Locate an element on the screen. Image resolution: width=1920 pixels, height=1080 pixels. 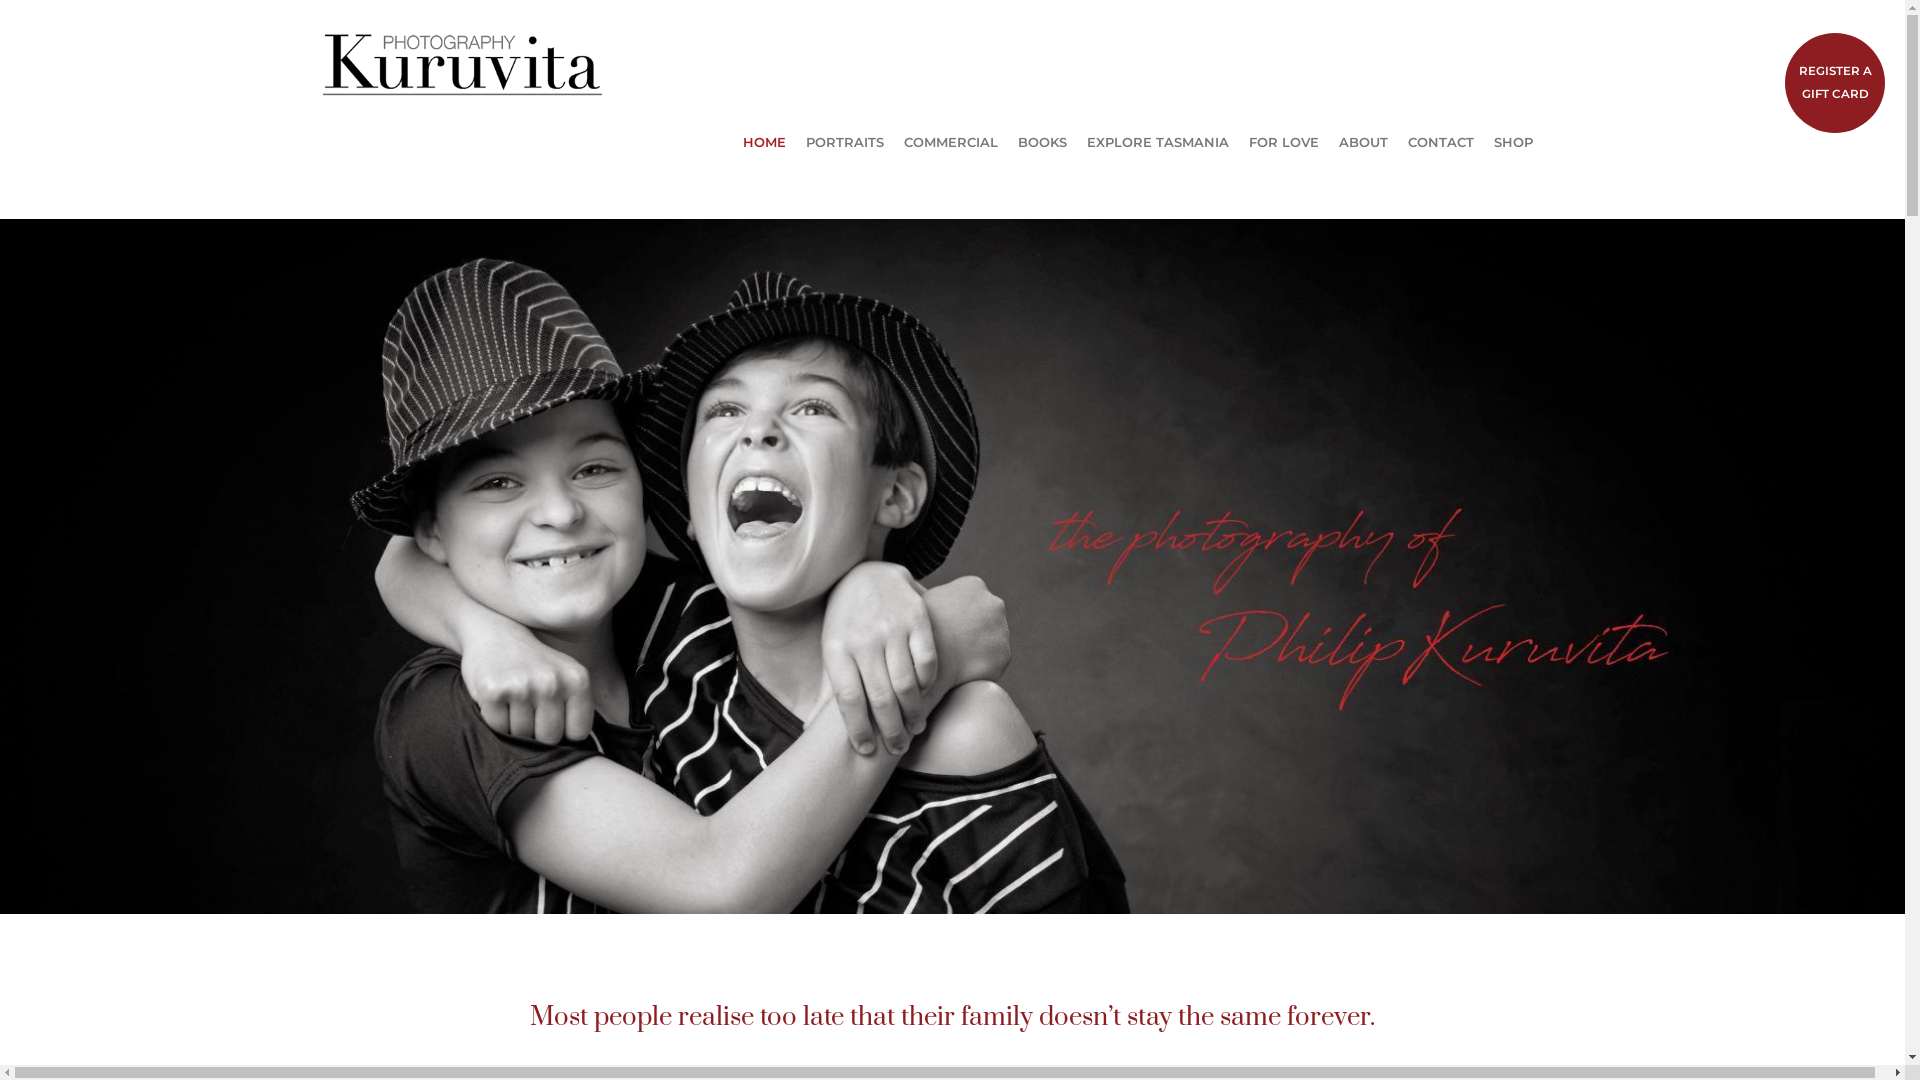
ABOUT is located at coordinates (1362, 143).